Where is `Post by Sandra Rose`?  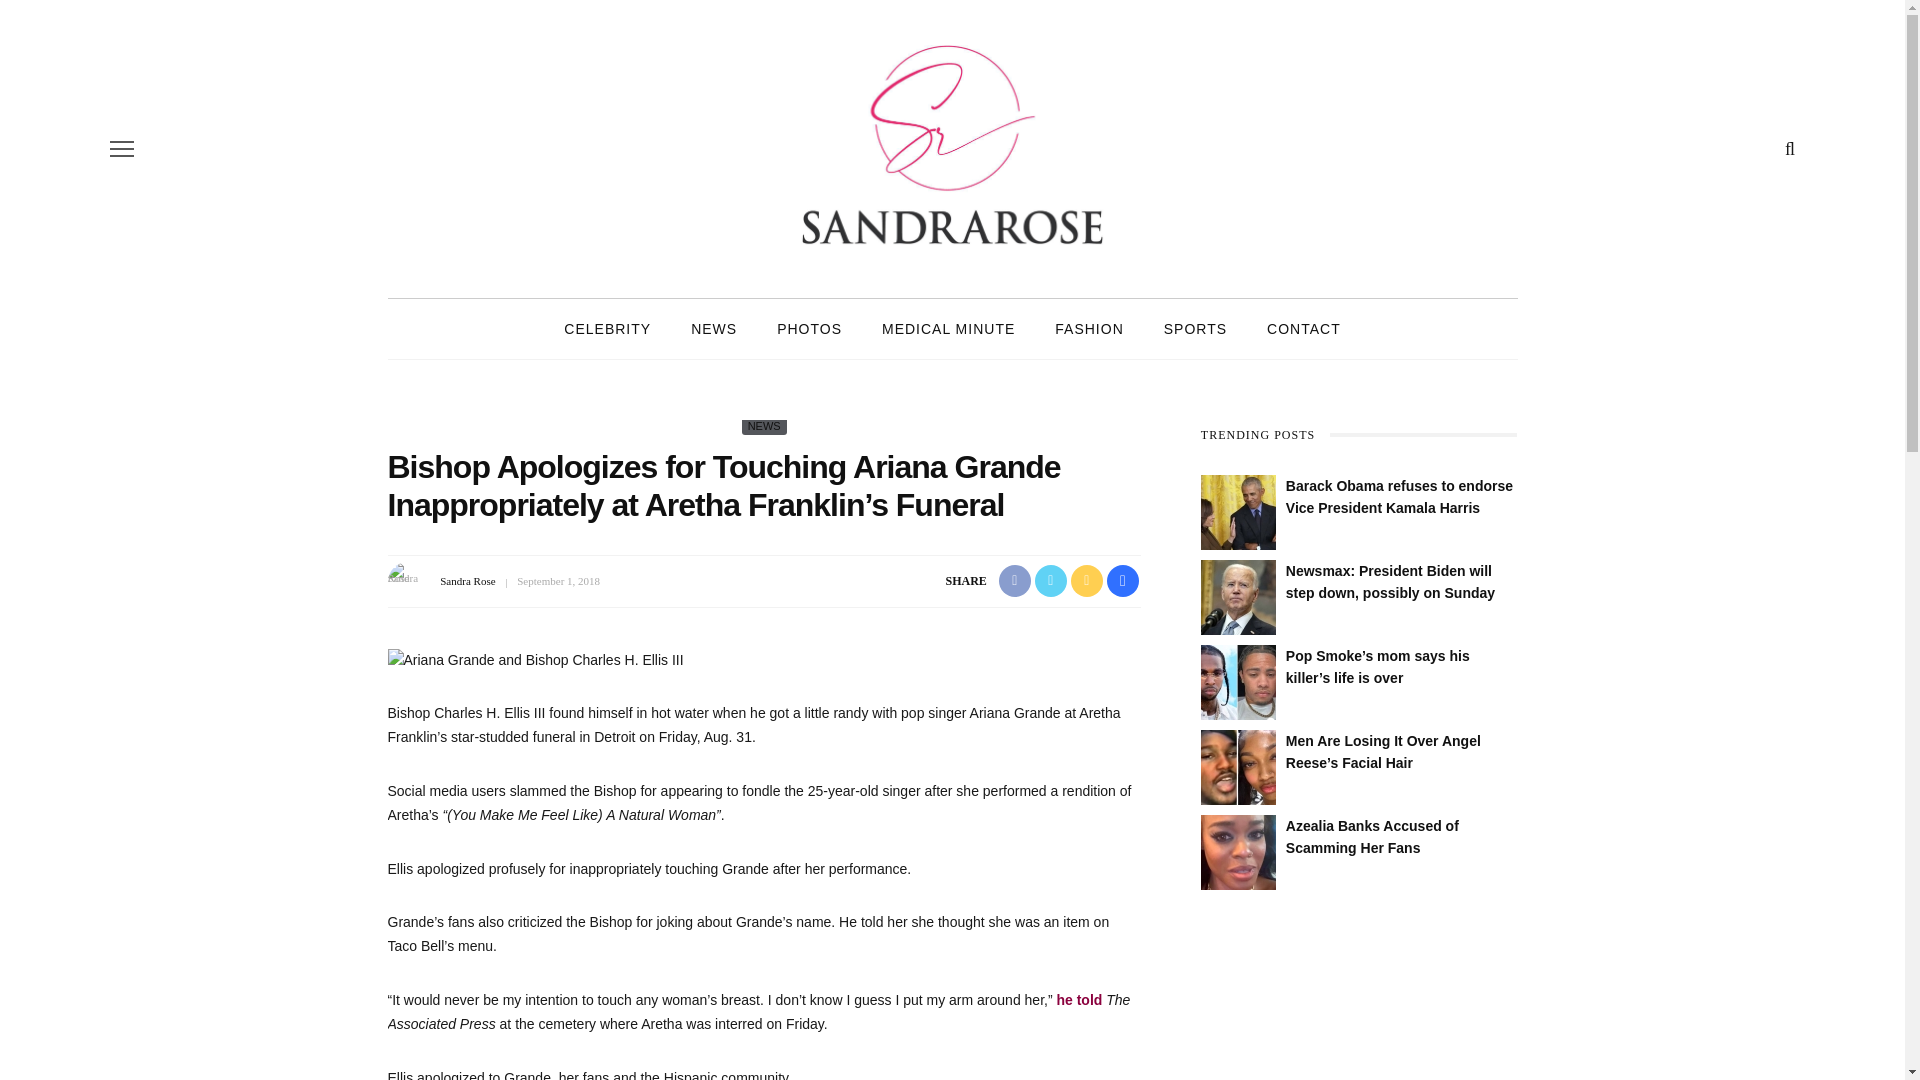
Post by Sandra Rose is located at coordinates (467, 580).